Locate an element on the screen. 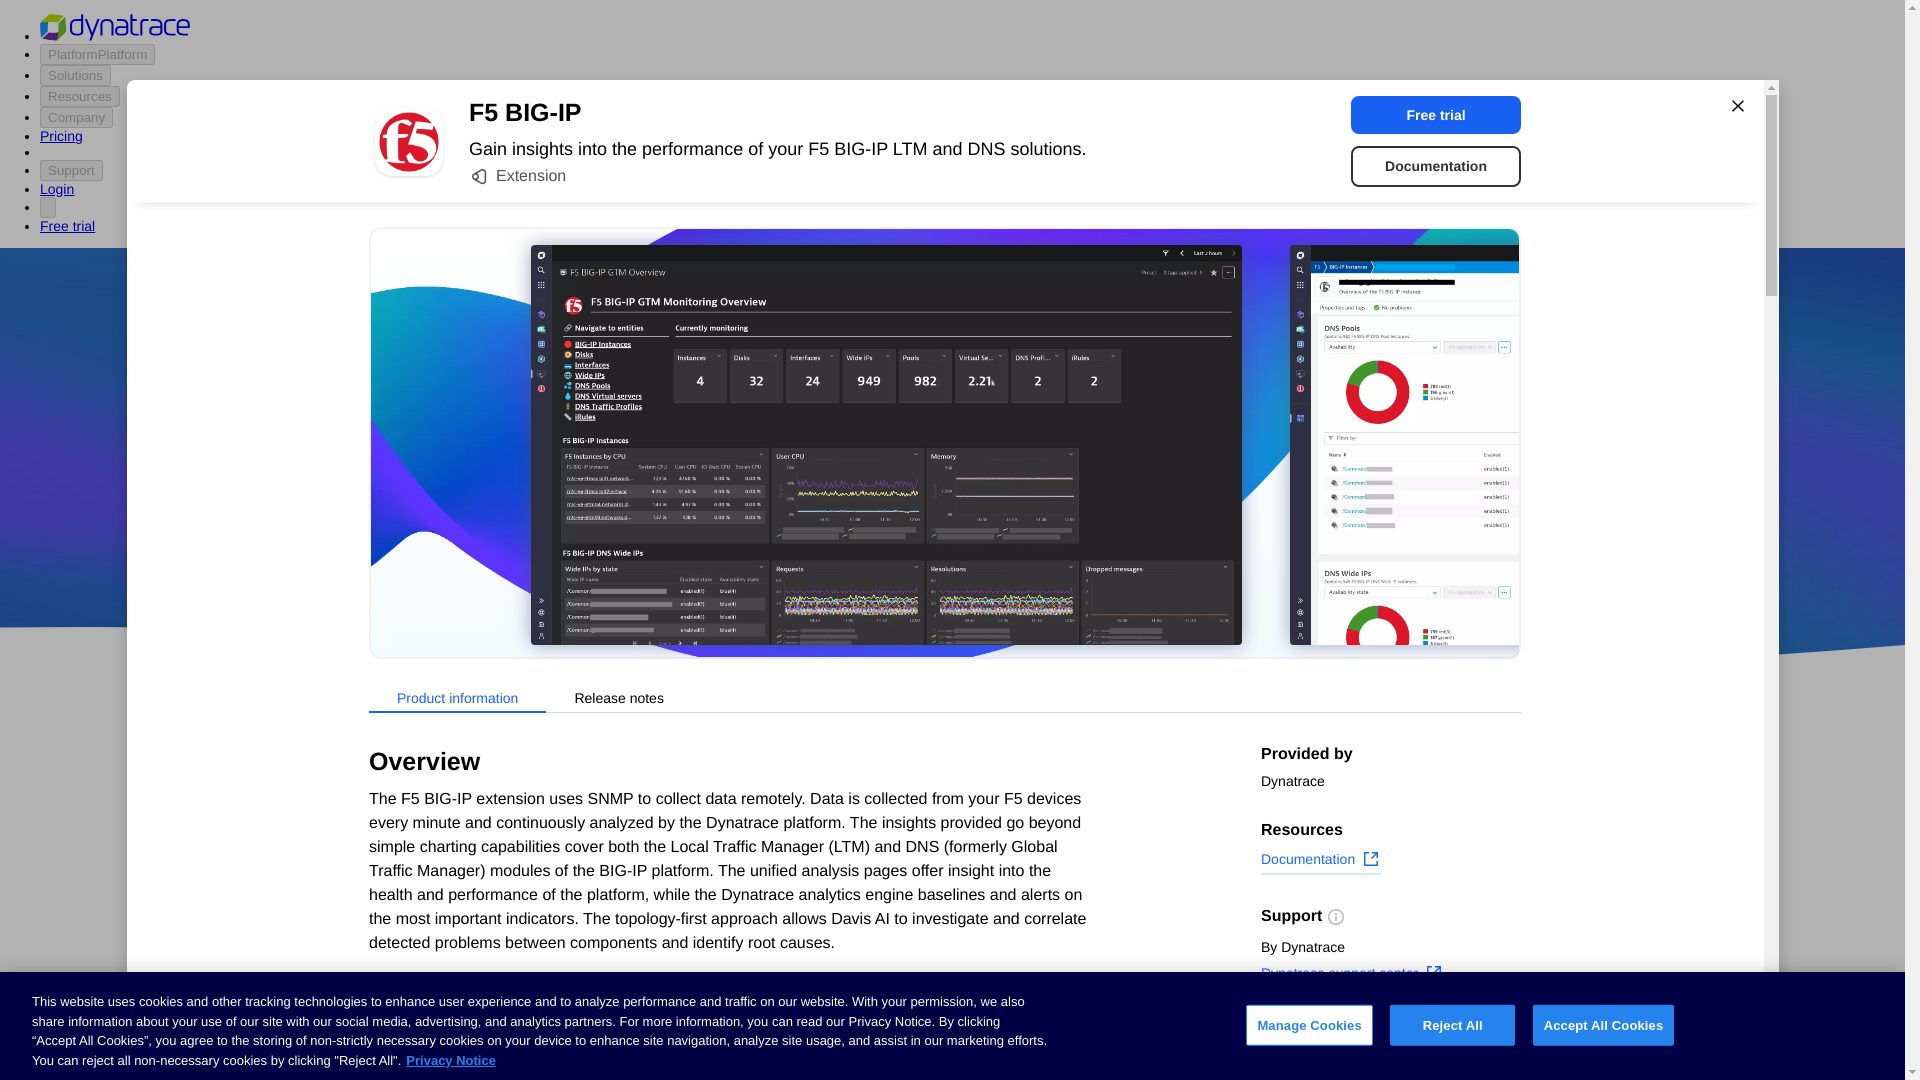 Image resolution: width=1920 pixels, height=1080 pixels. Documentation is located at coordinates (1436, 166).